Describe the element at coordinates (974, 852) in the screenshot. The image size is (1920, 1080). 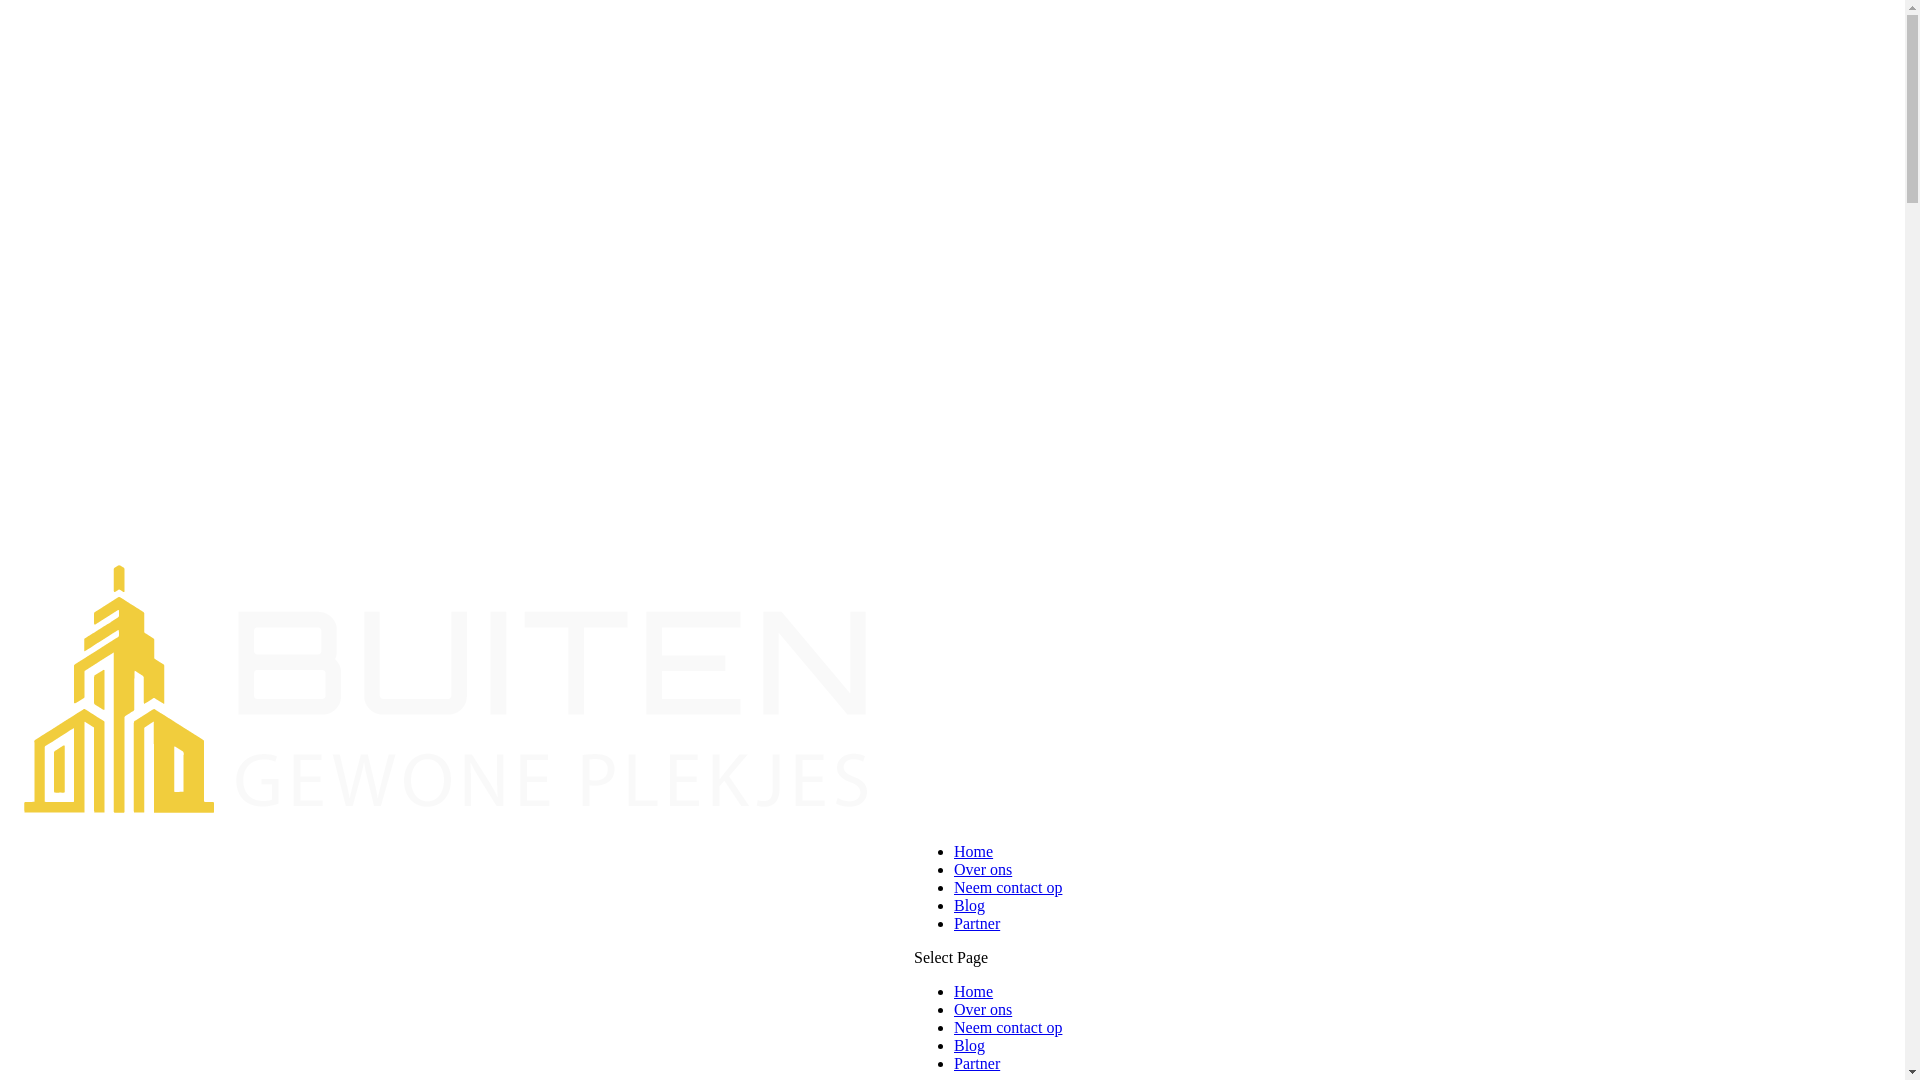
I see `Home` at that location.